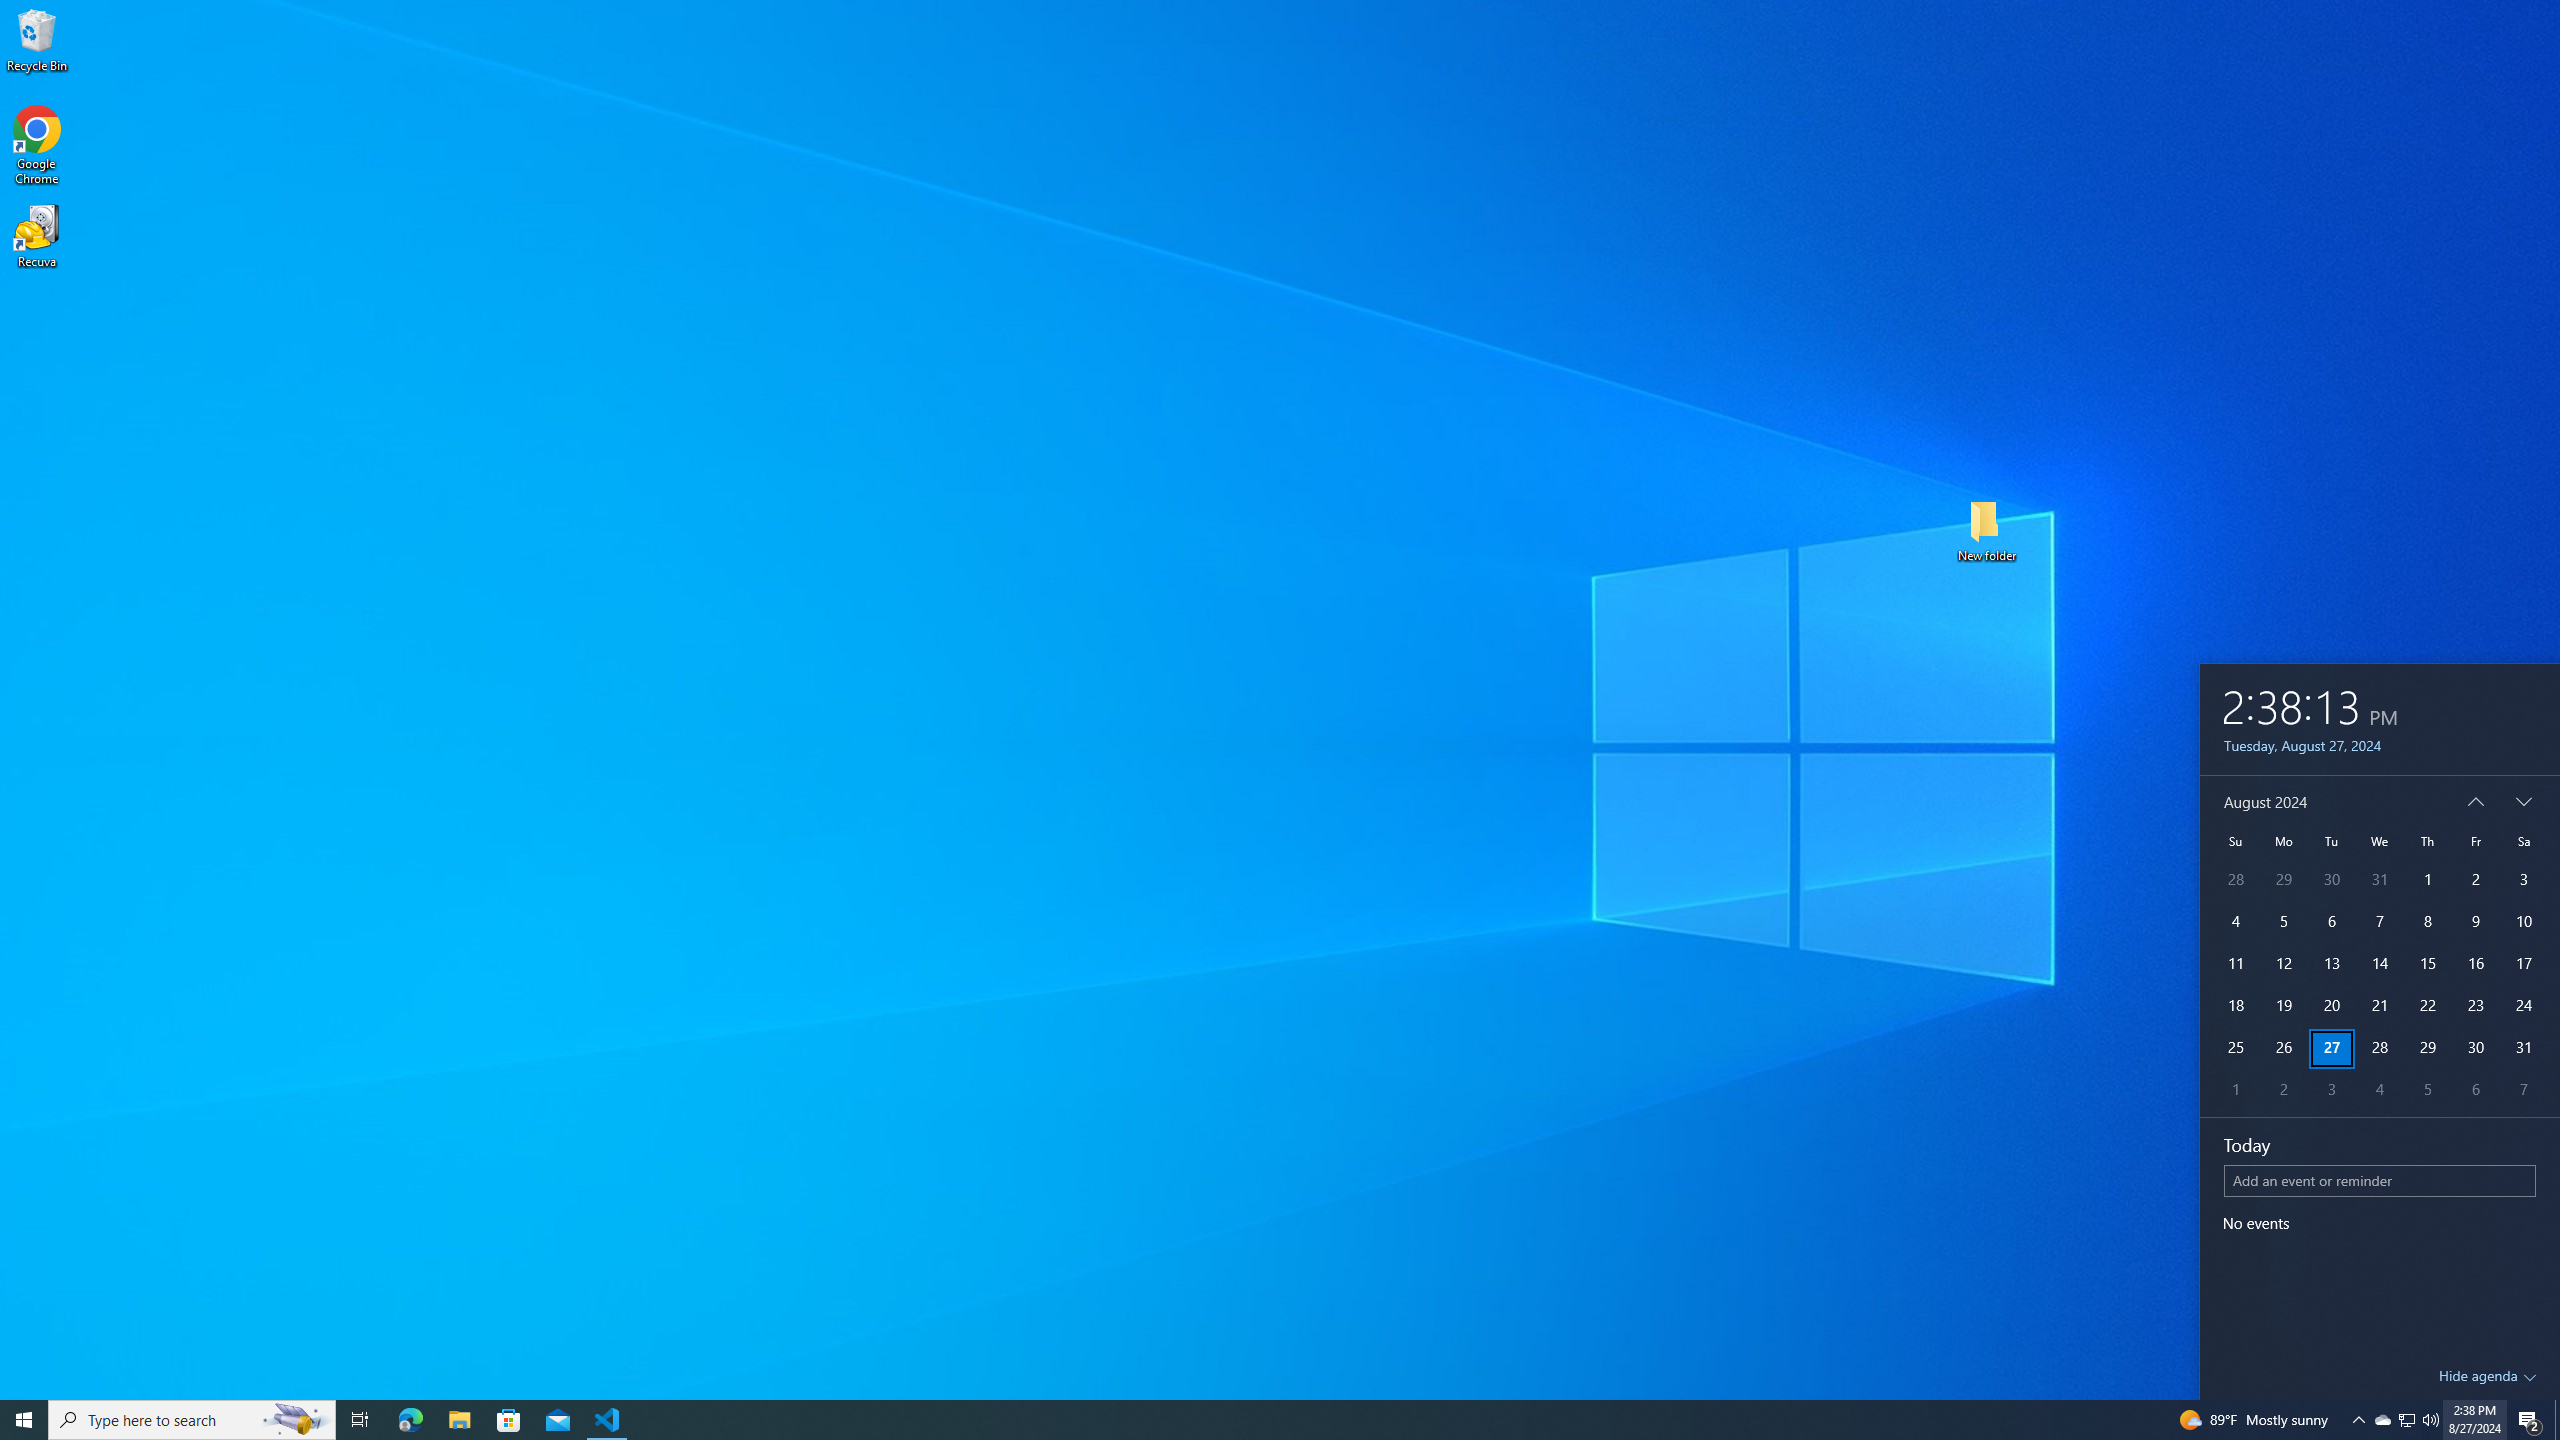  Describe the element at coordinates (2524, 1006) in the screenshot. I see `24` at that location.